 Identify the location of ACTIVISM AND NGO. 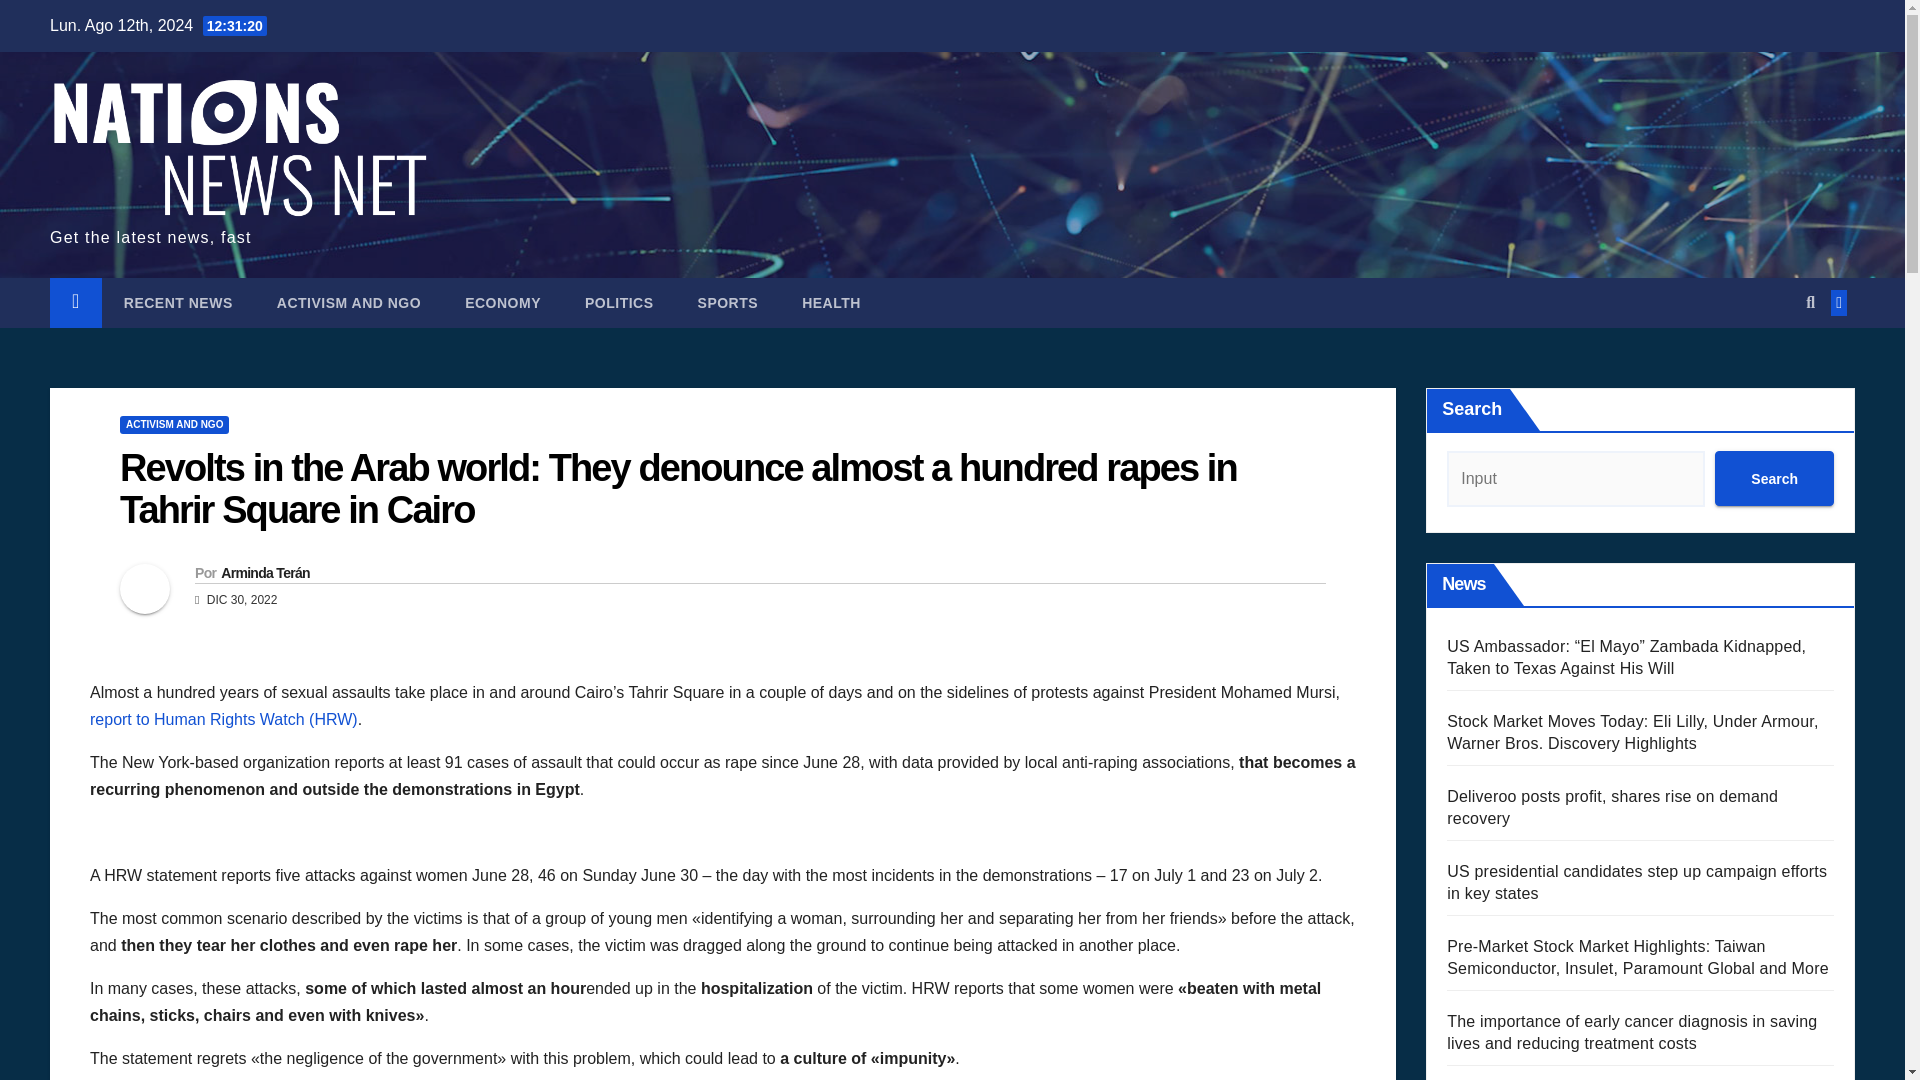
(174, 424).